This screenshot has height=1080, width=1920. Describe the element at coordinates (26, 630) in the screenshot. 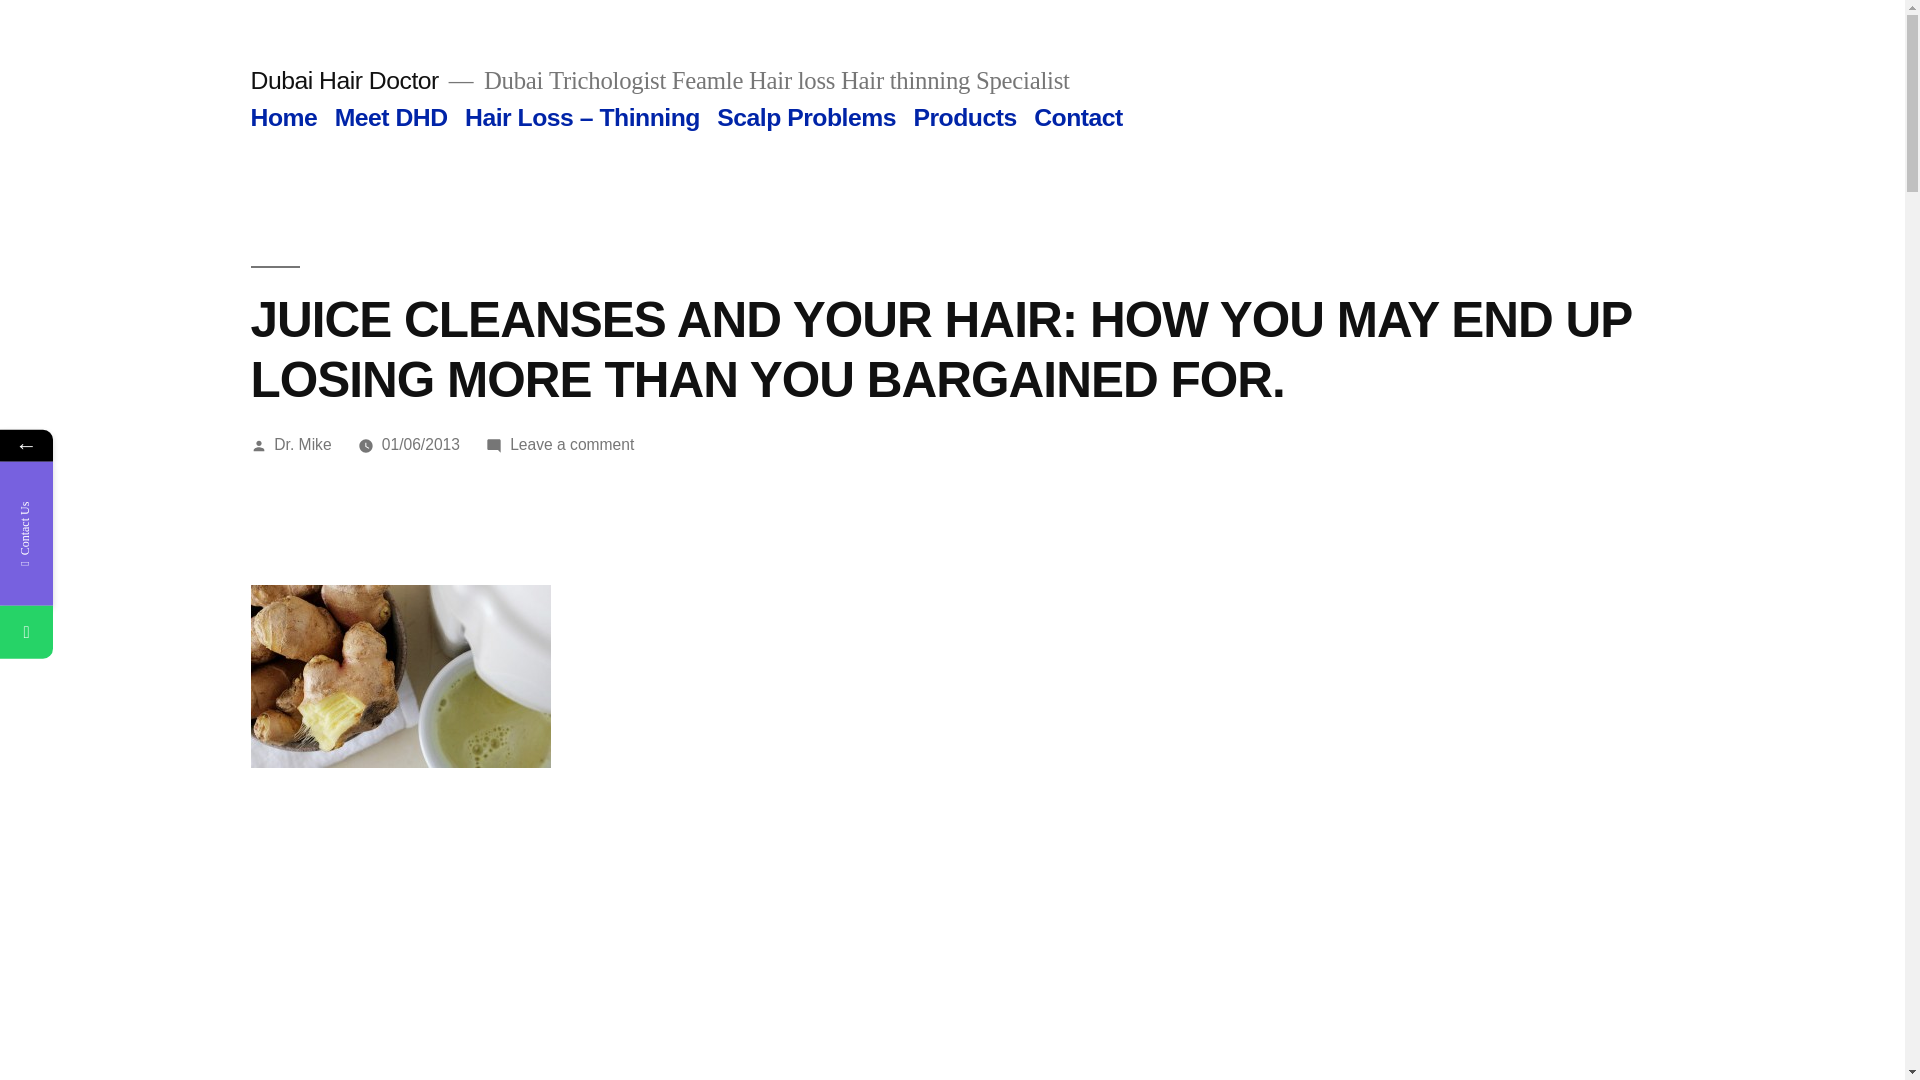

I see `WhatsApp` at that location.